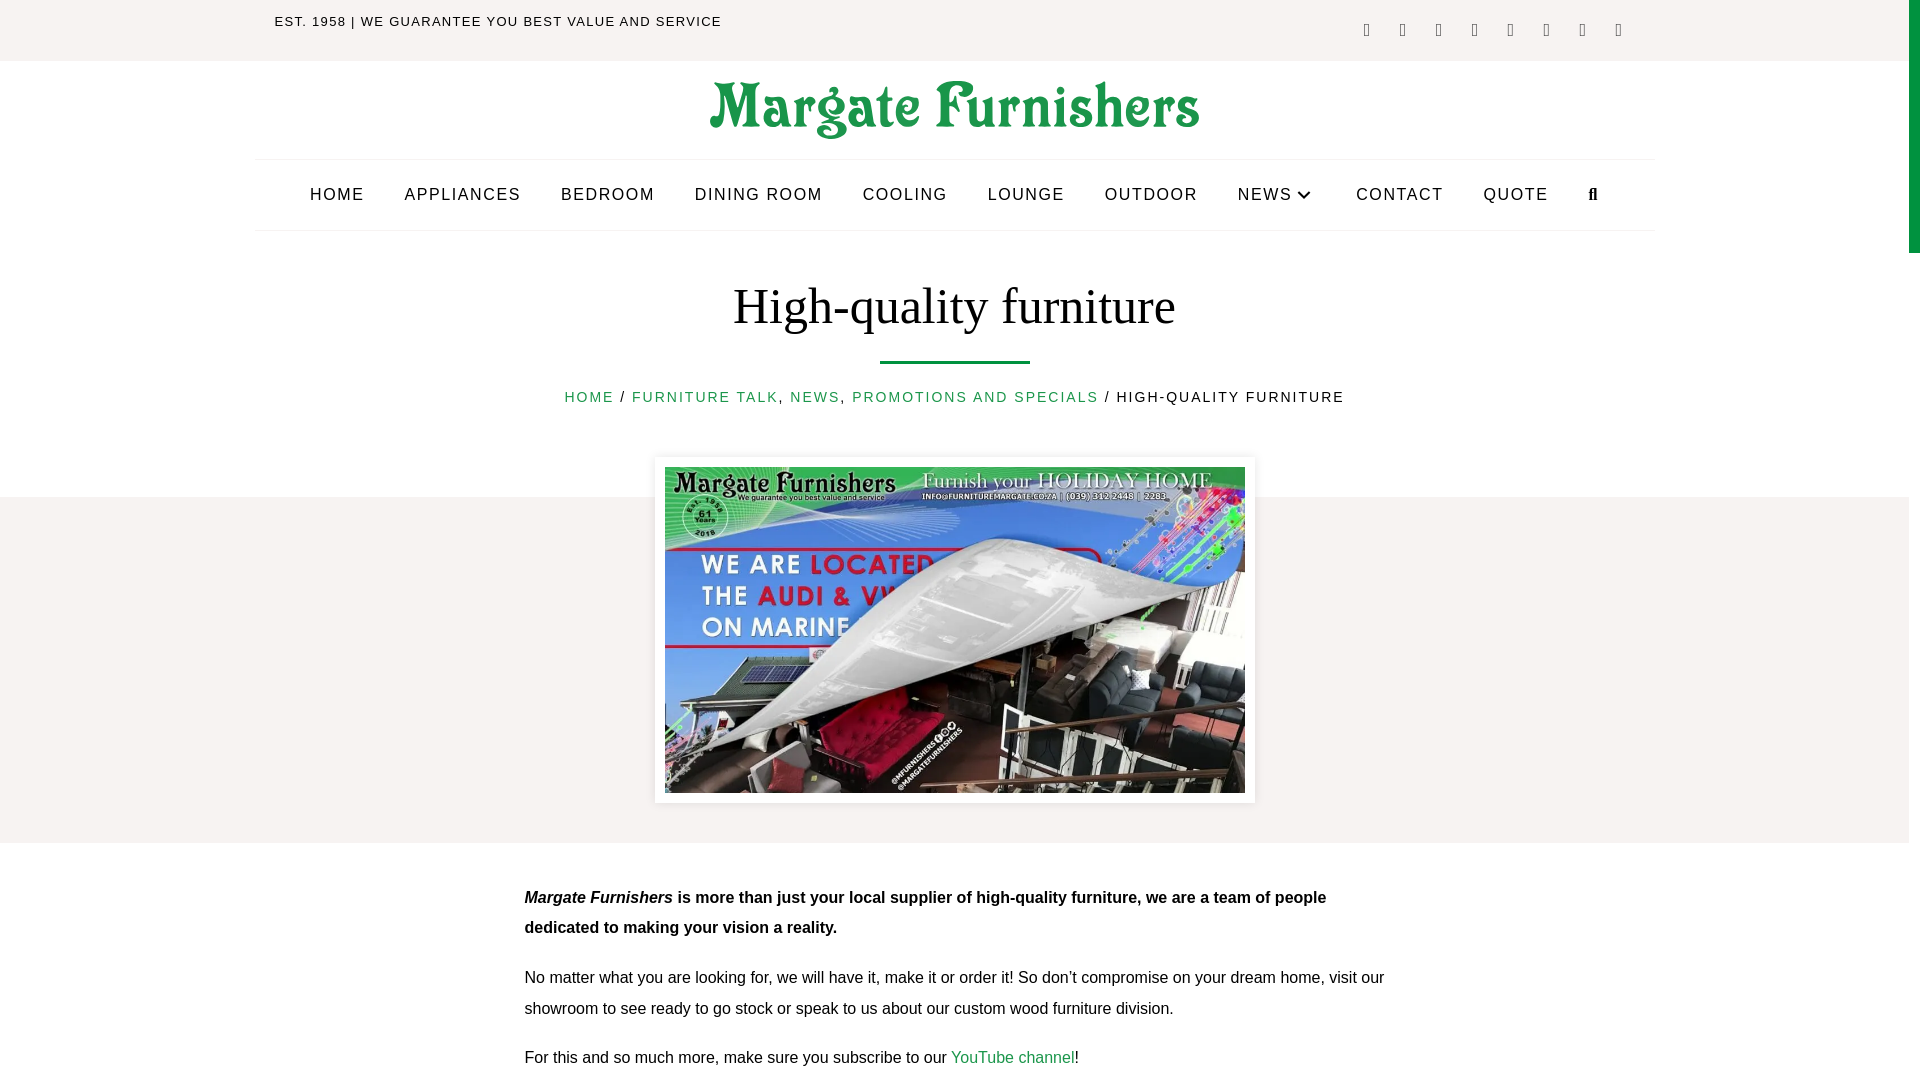 The height and width of the screenshot is (1080, 1920). Describe the element at coordinates (1277, 194) in the screenshot. I see `NEWS` at that location.